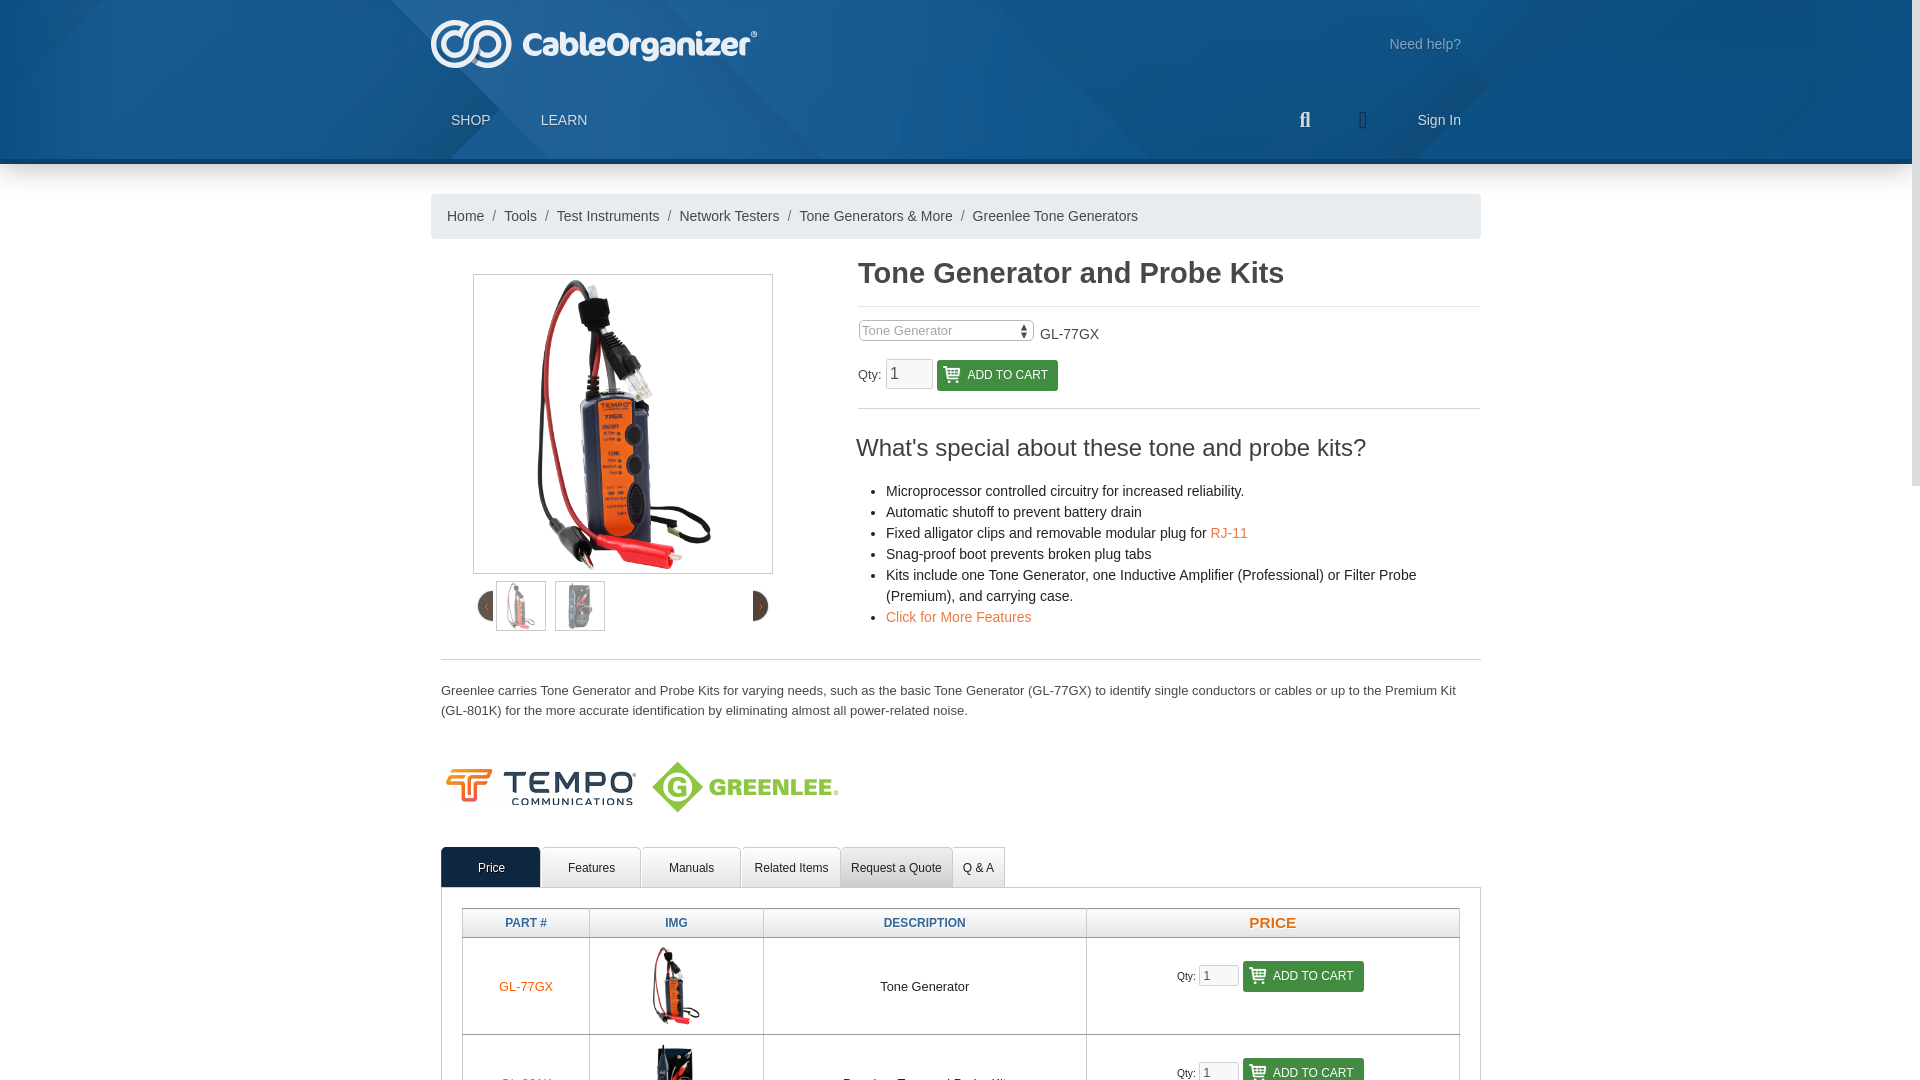 The width and height of the screenshot is (1920, 1080). What do you see at coordinates (909, 373) in the screenshot?
I see `1` at bounding box center [909, 373].